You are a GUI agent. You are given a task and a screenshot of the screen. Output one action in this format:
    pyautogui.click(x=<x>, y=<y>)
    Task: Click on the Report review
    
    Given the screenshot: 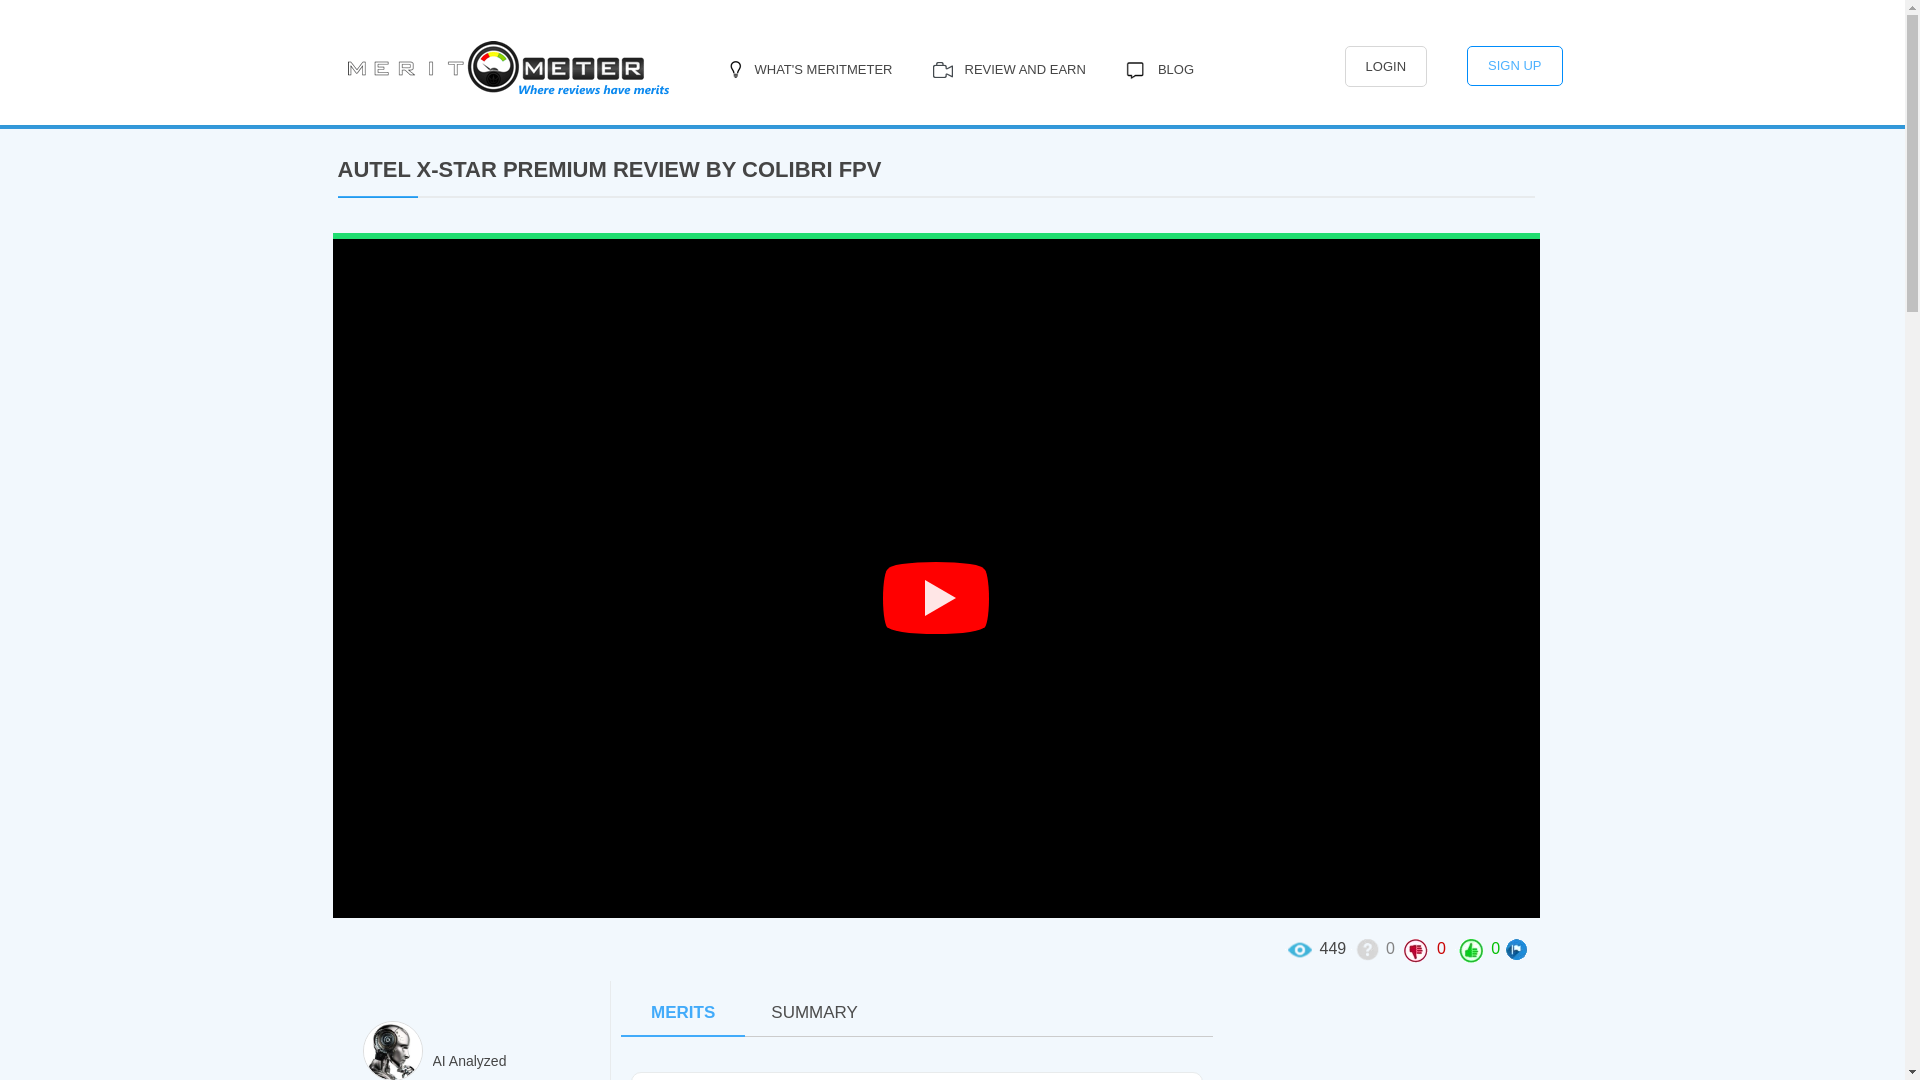 What is the action you would take?
    pyautogui.click(x=1518, y=950)
    